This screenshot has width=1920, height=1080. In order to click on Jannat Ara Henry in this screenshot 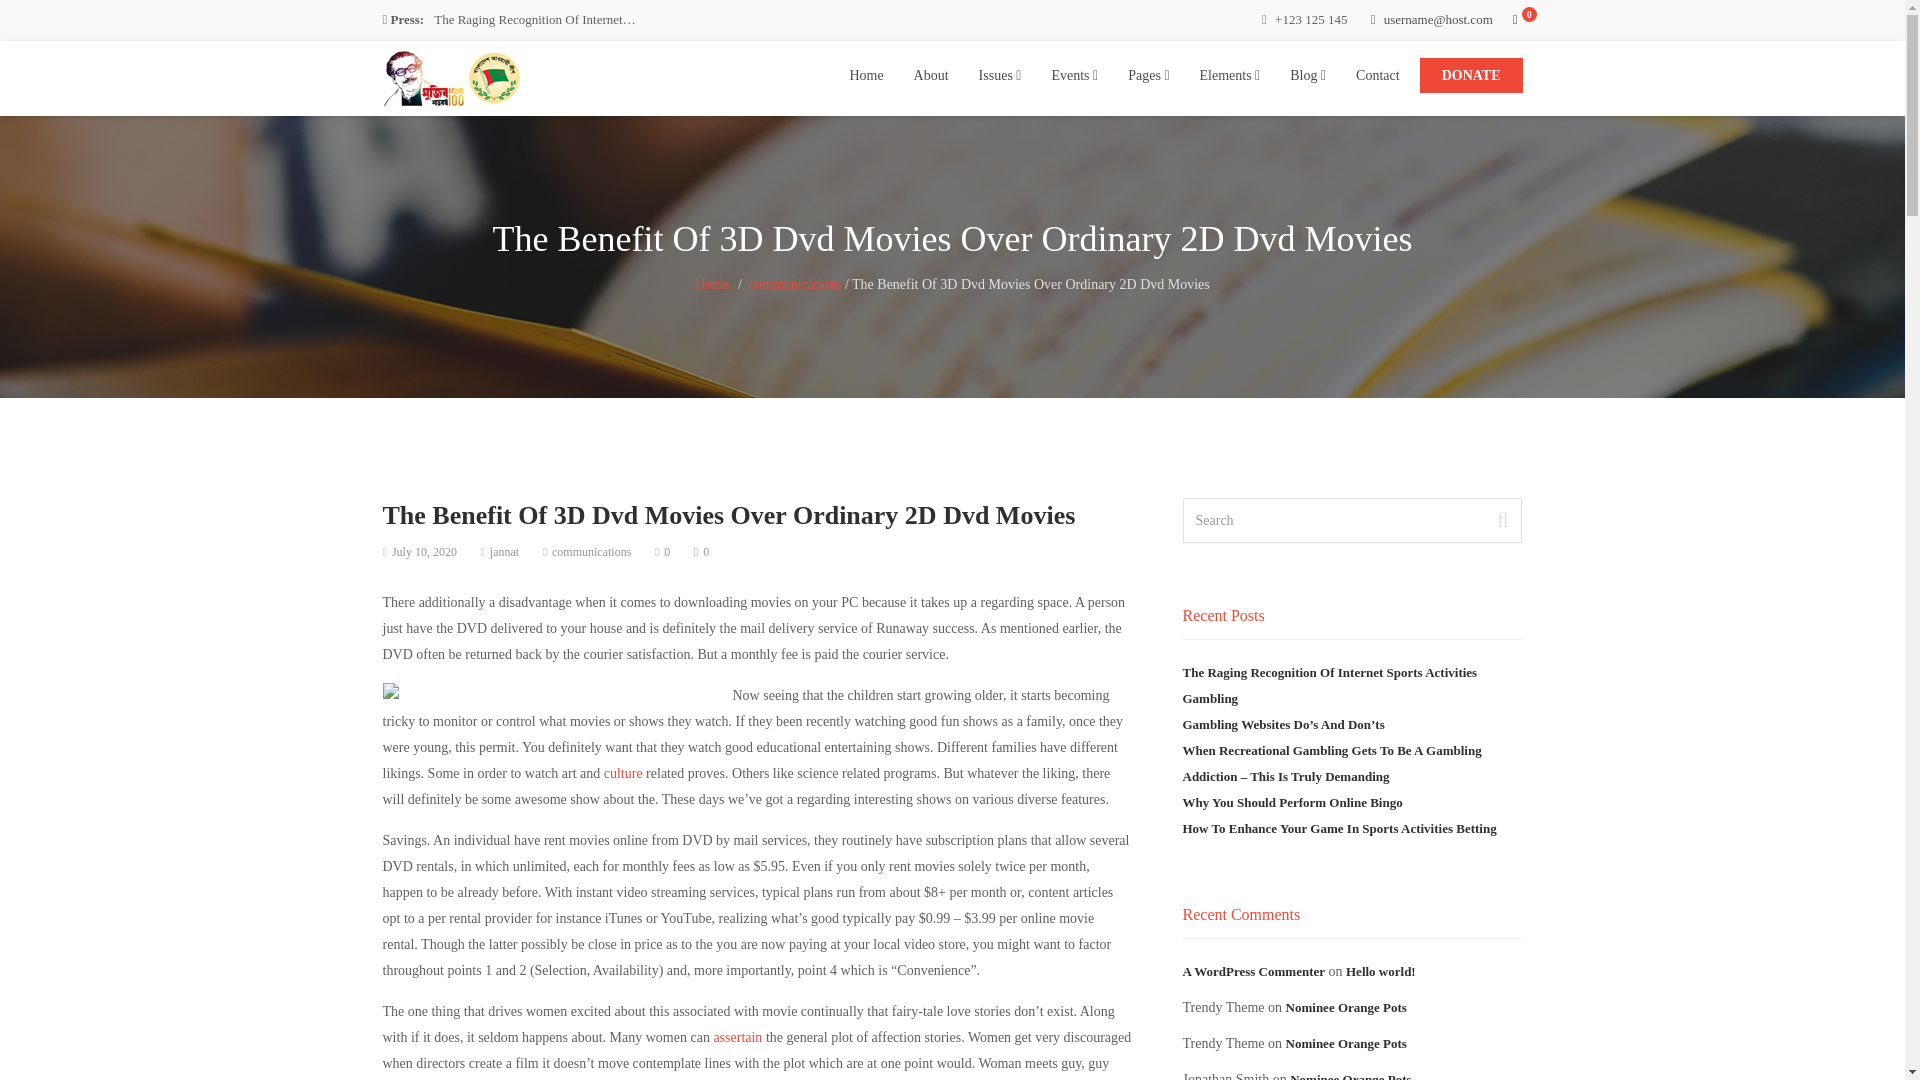, I will do `click(454, 74)`.